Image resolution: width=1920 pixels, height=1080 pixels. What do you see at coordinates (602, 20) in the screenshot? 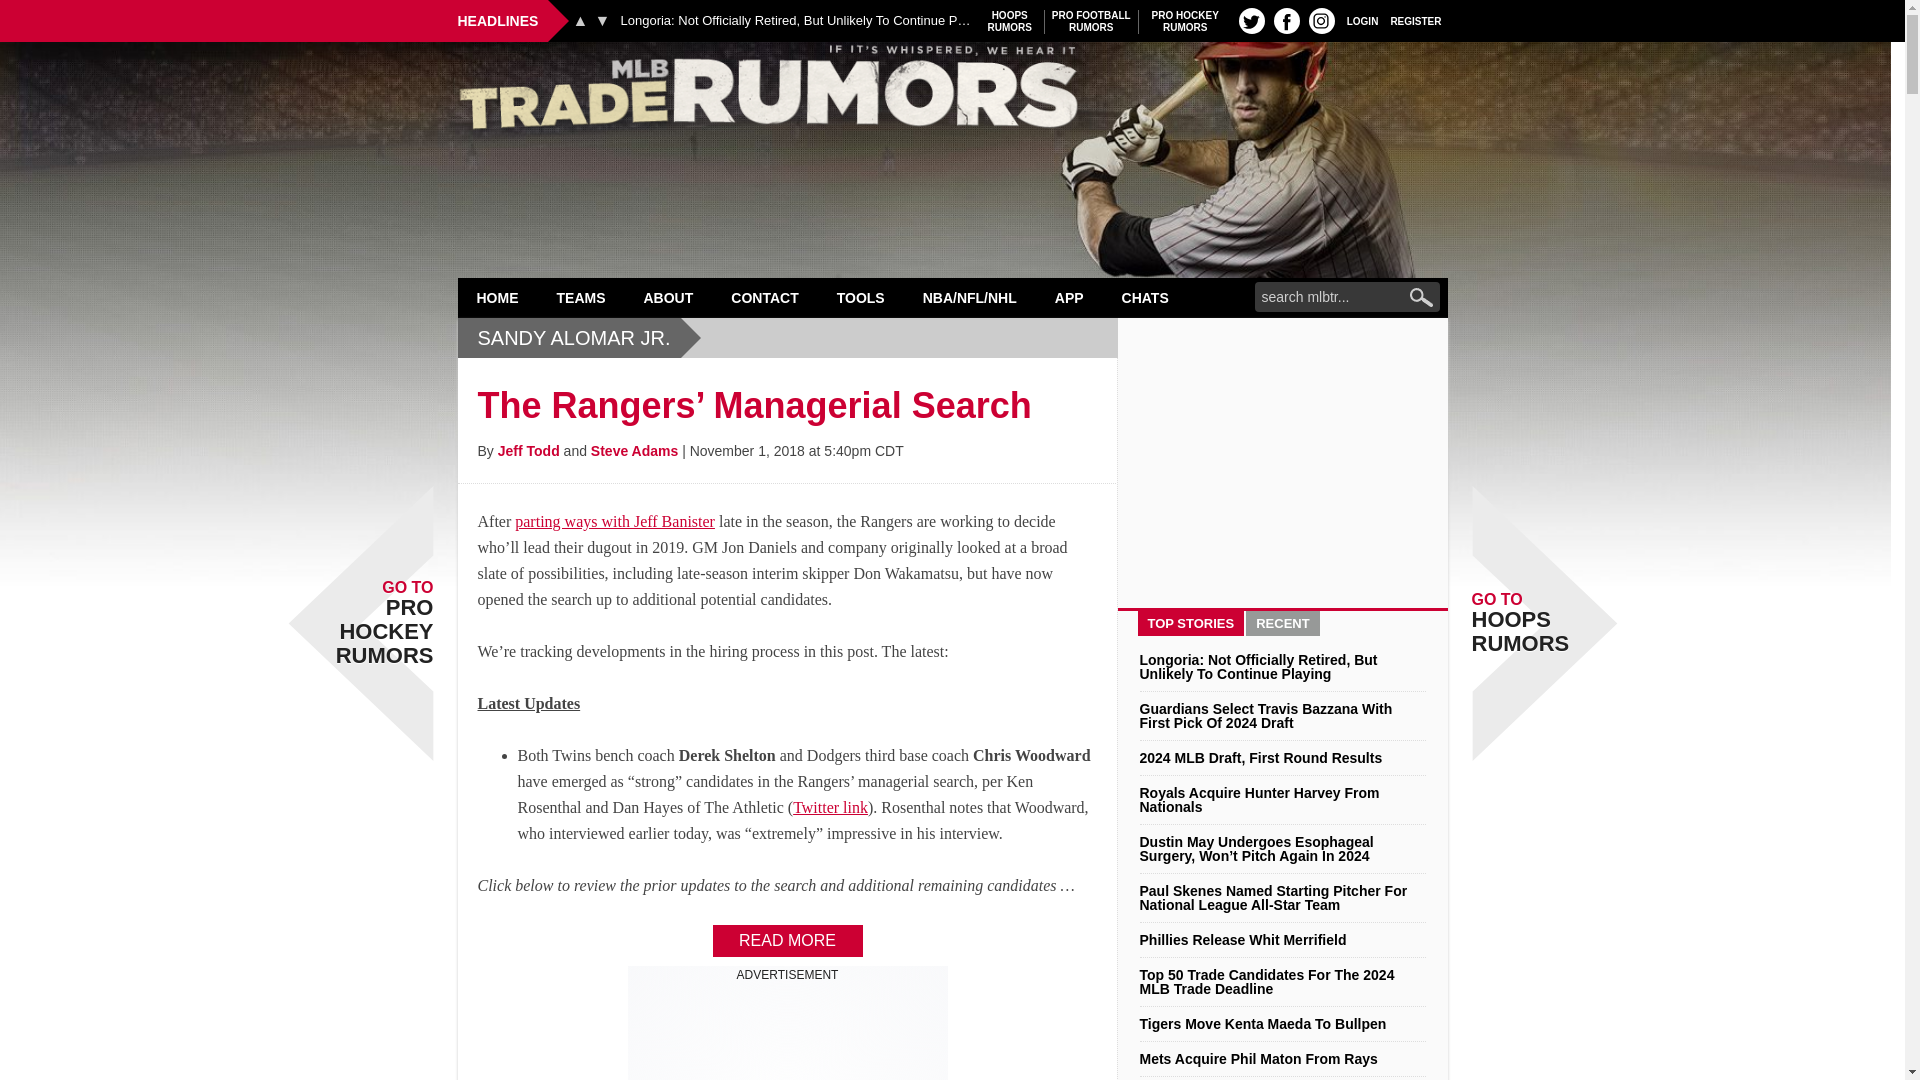
I see `Posts by Jeff Todd` at bounding box center [602, 20].